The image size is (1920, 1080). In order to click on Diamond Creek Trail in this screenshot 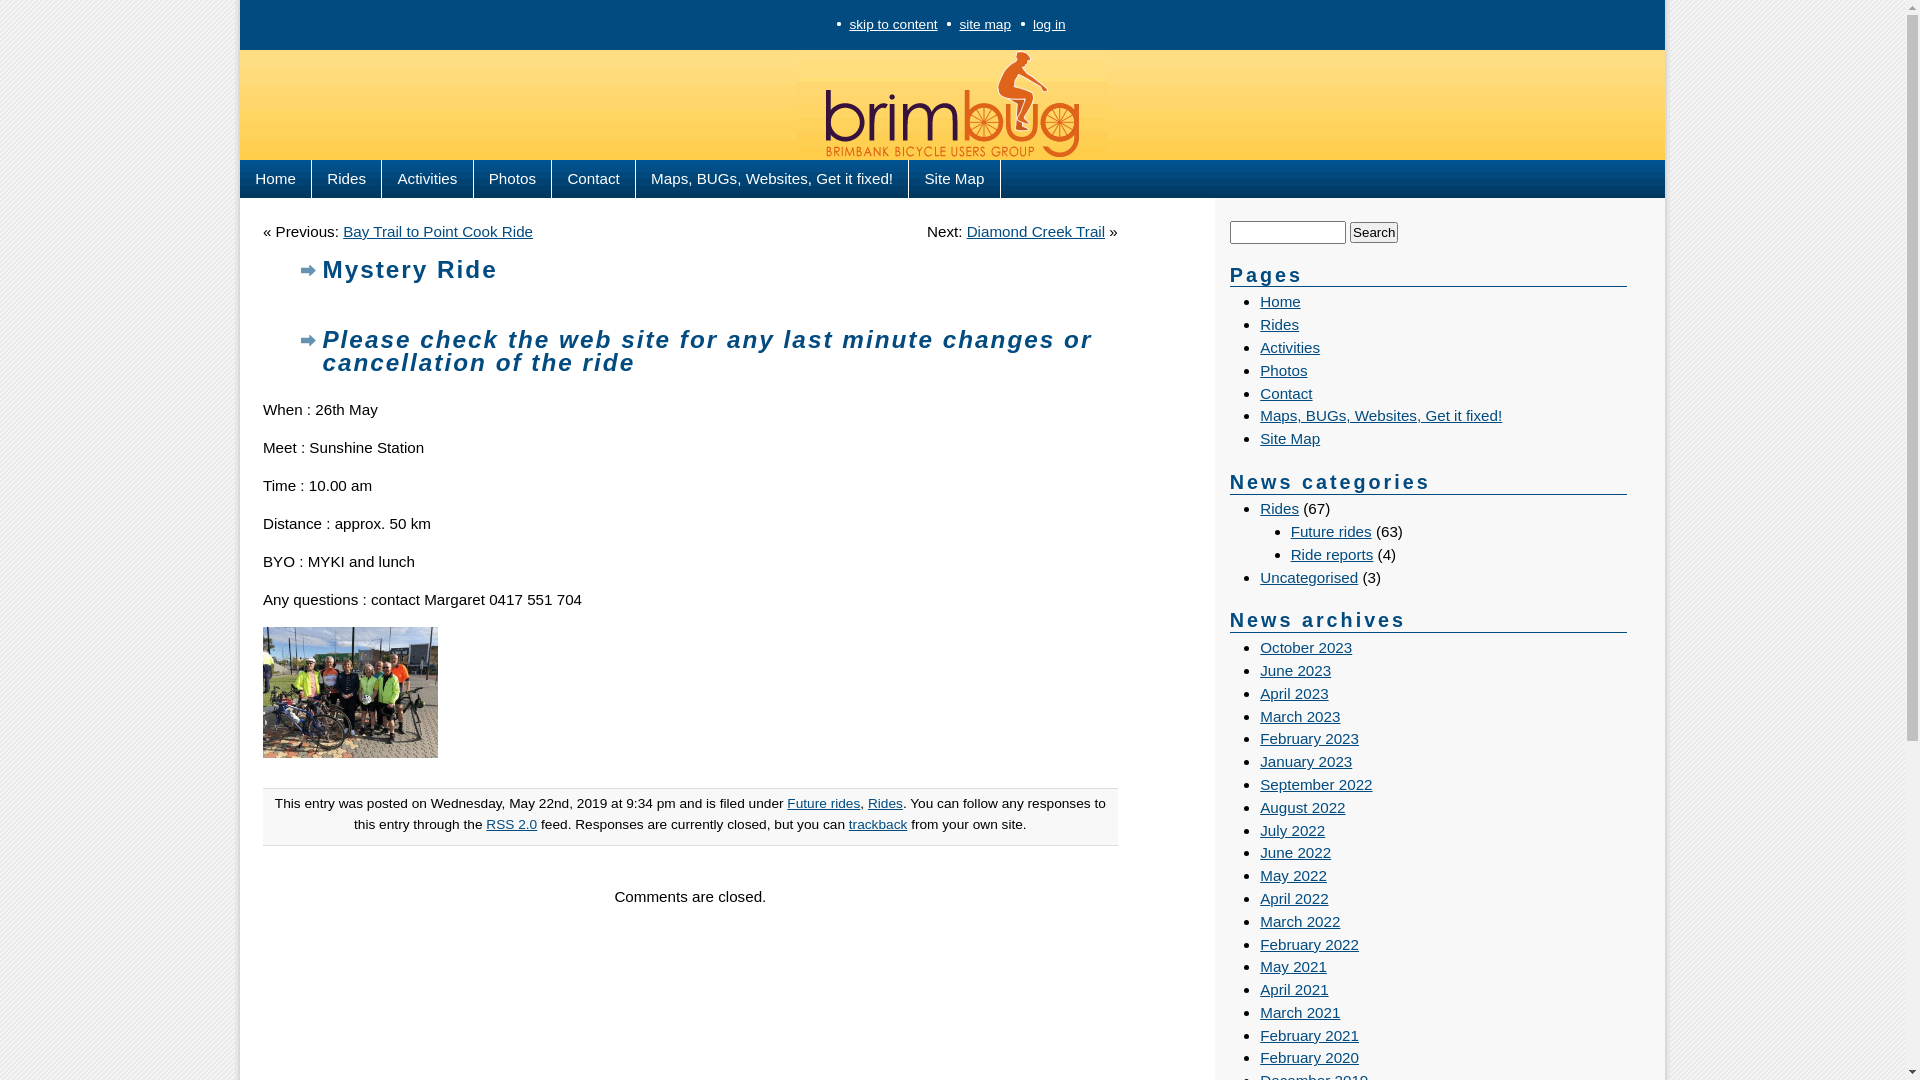, I will do `click(1036, 232)`.